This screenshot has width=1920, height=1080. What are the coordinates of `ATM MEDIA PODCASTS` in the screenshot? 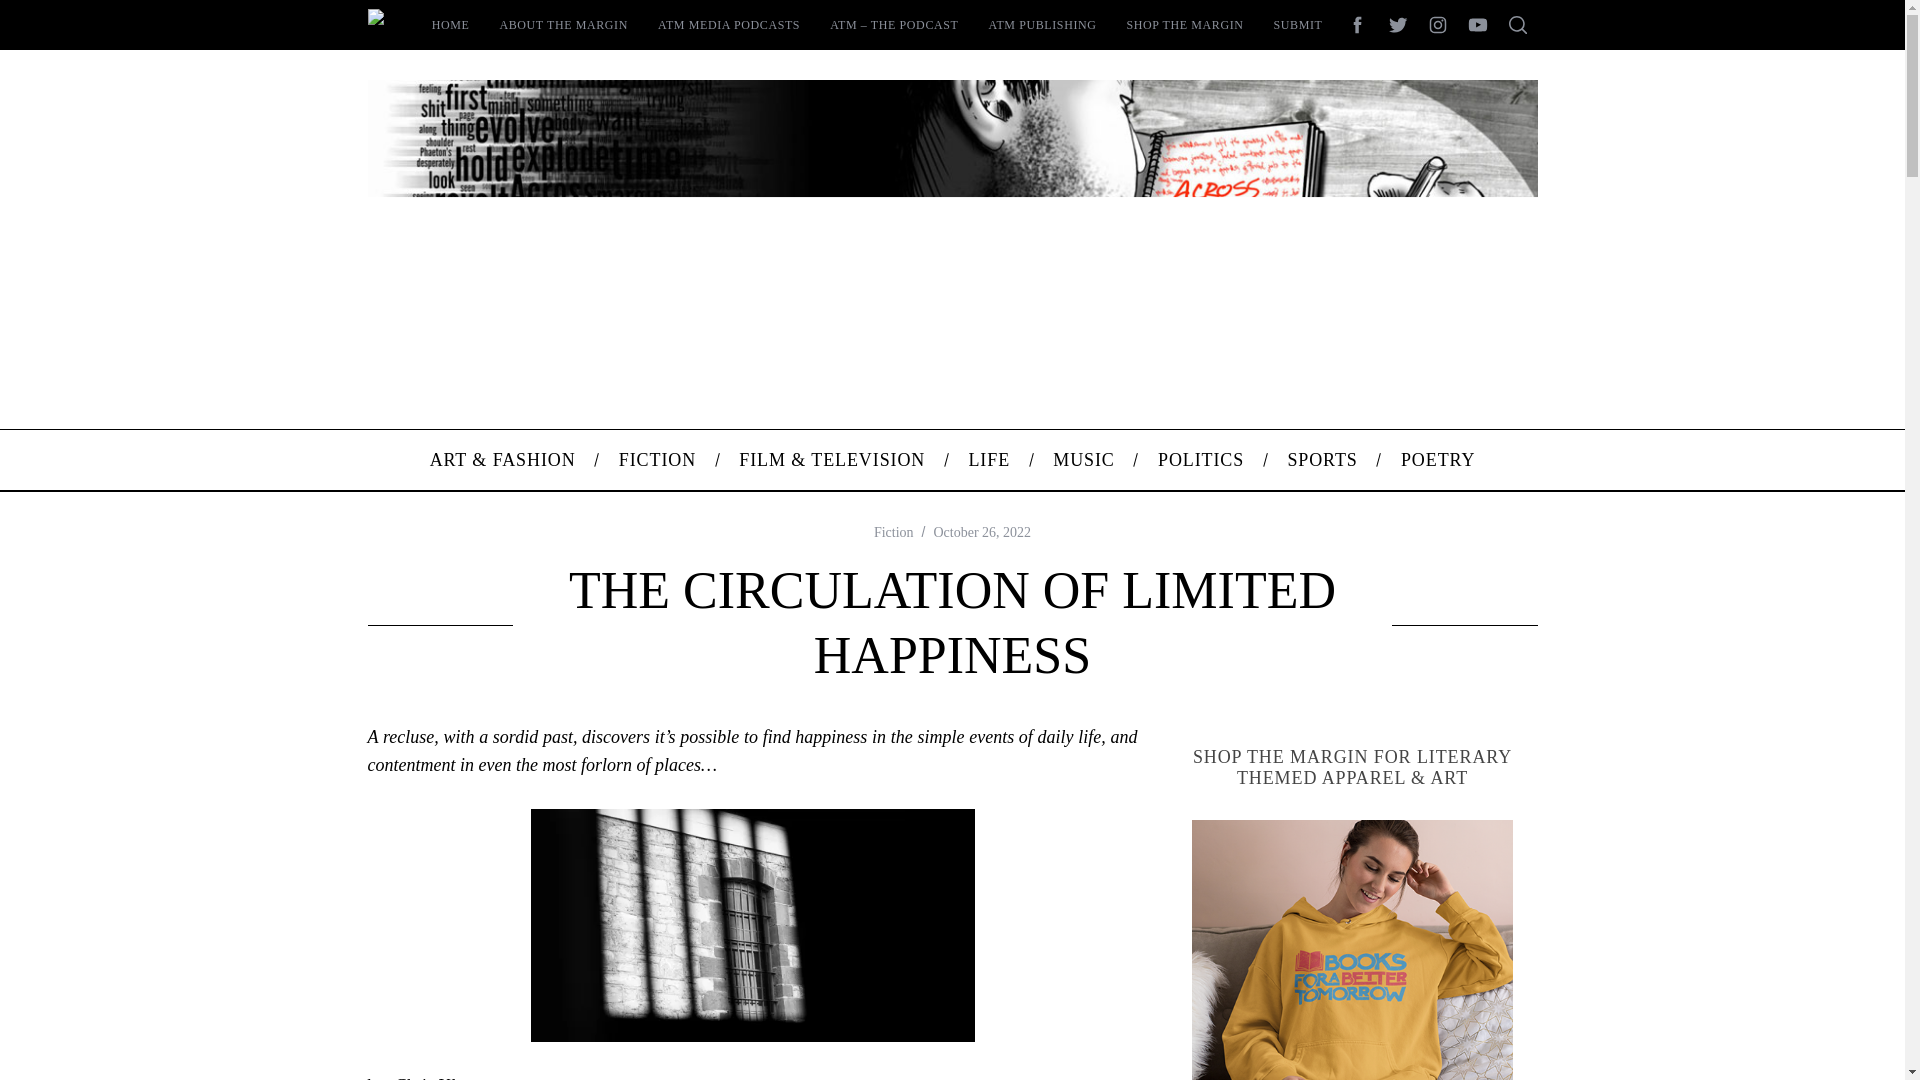 It's located at (728, 24).